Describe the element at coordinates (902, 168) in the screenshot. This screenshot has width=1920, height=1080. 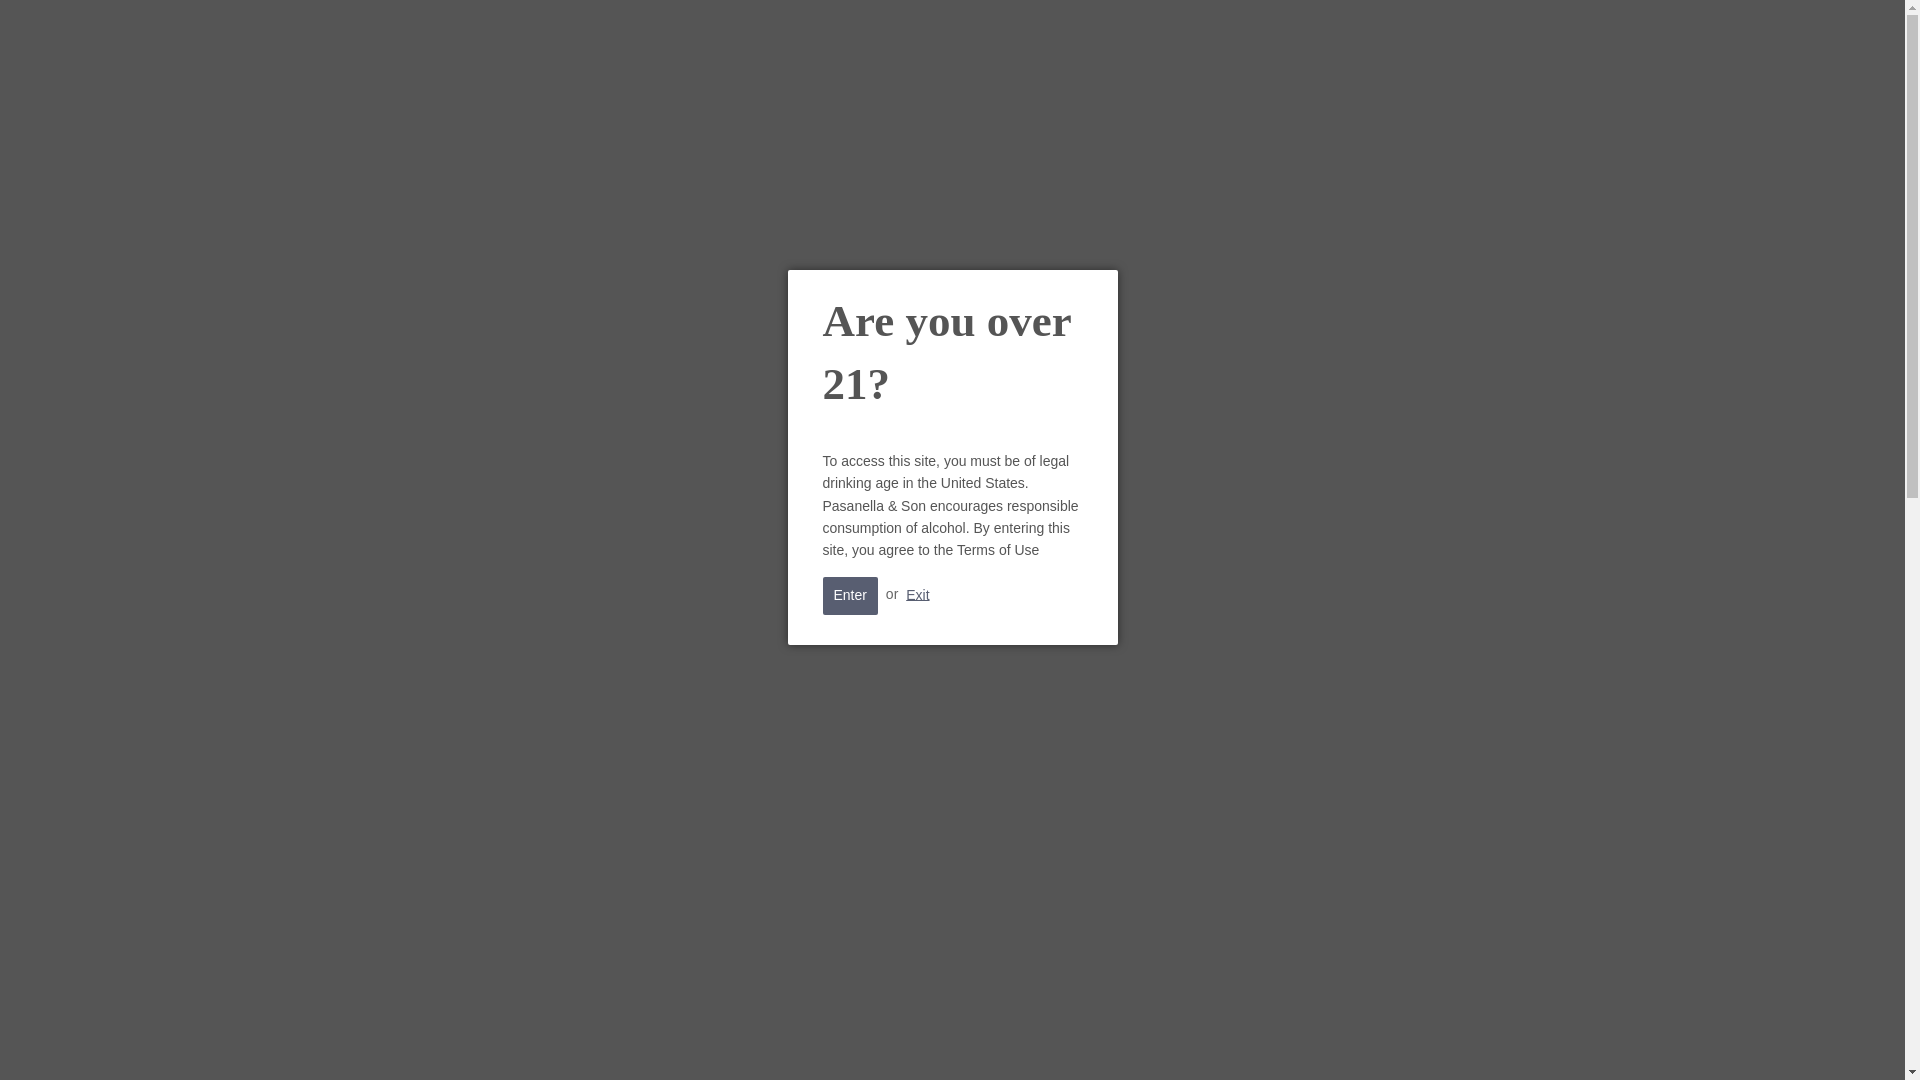
I see `VINO CLUB` at that location.